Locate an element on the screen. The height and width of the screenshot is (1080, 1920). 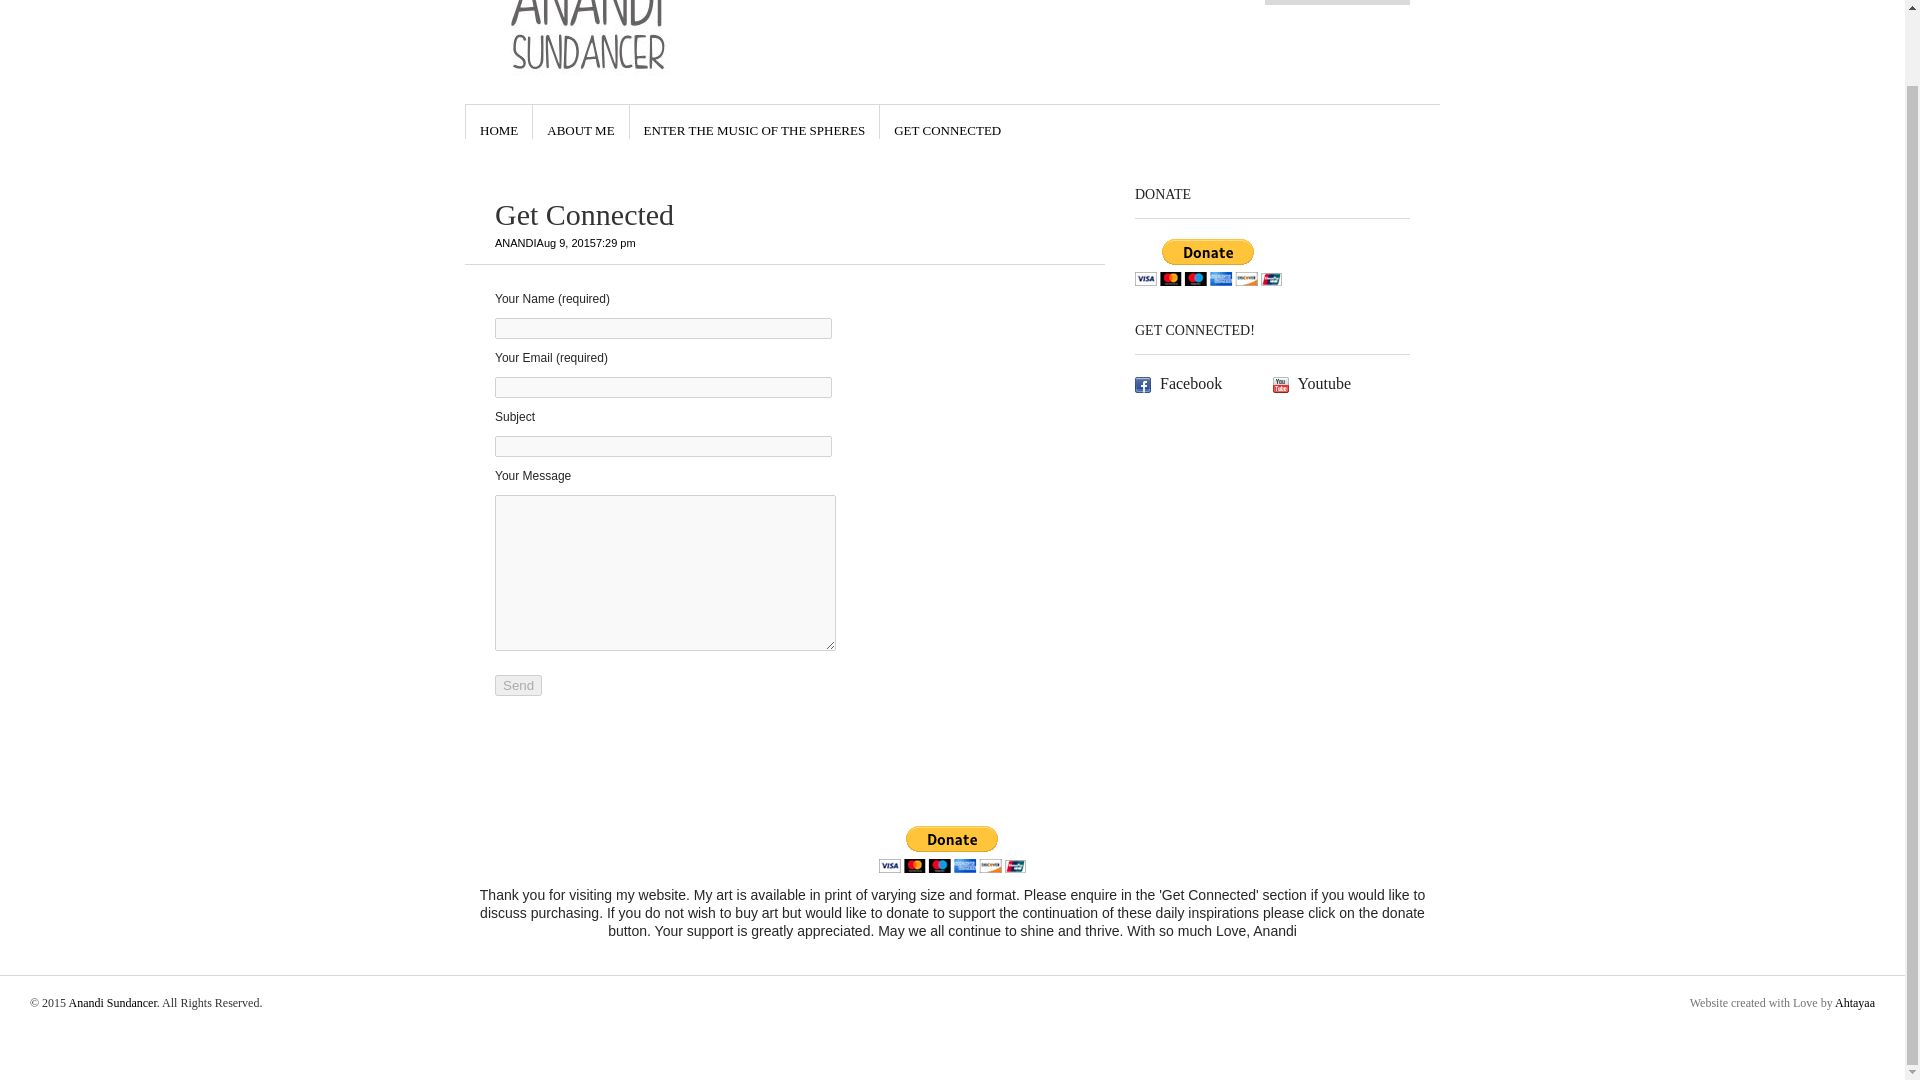
Send is located at coordinates (518, 685).